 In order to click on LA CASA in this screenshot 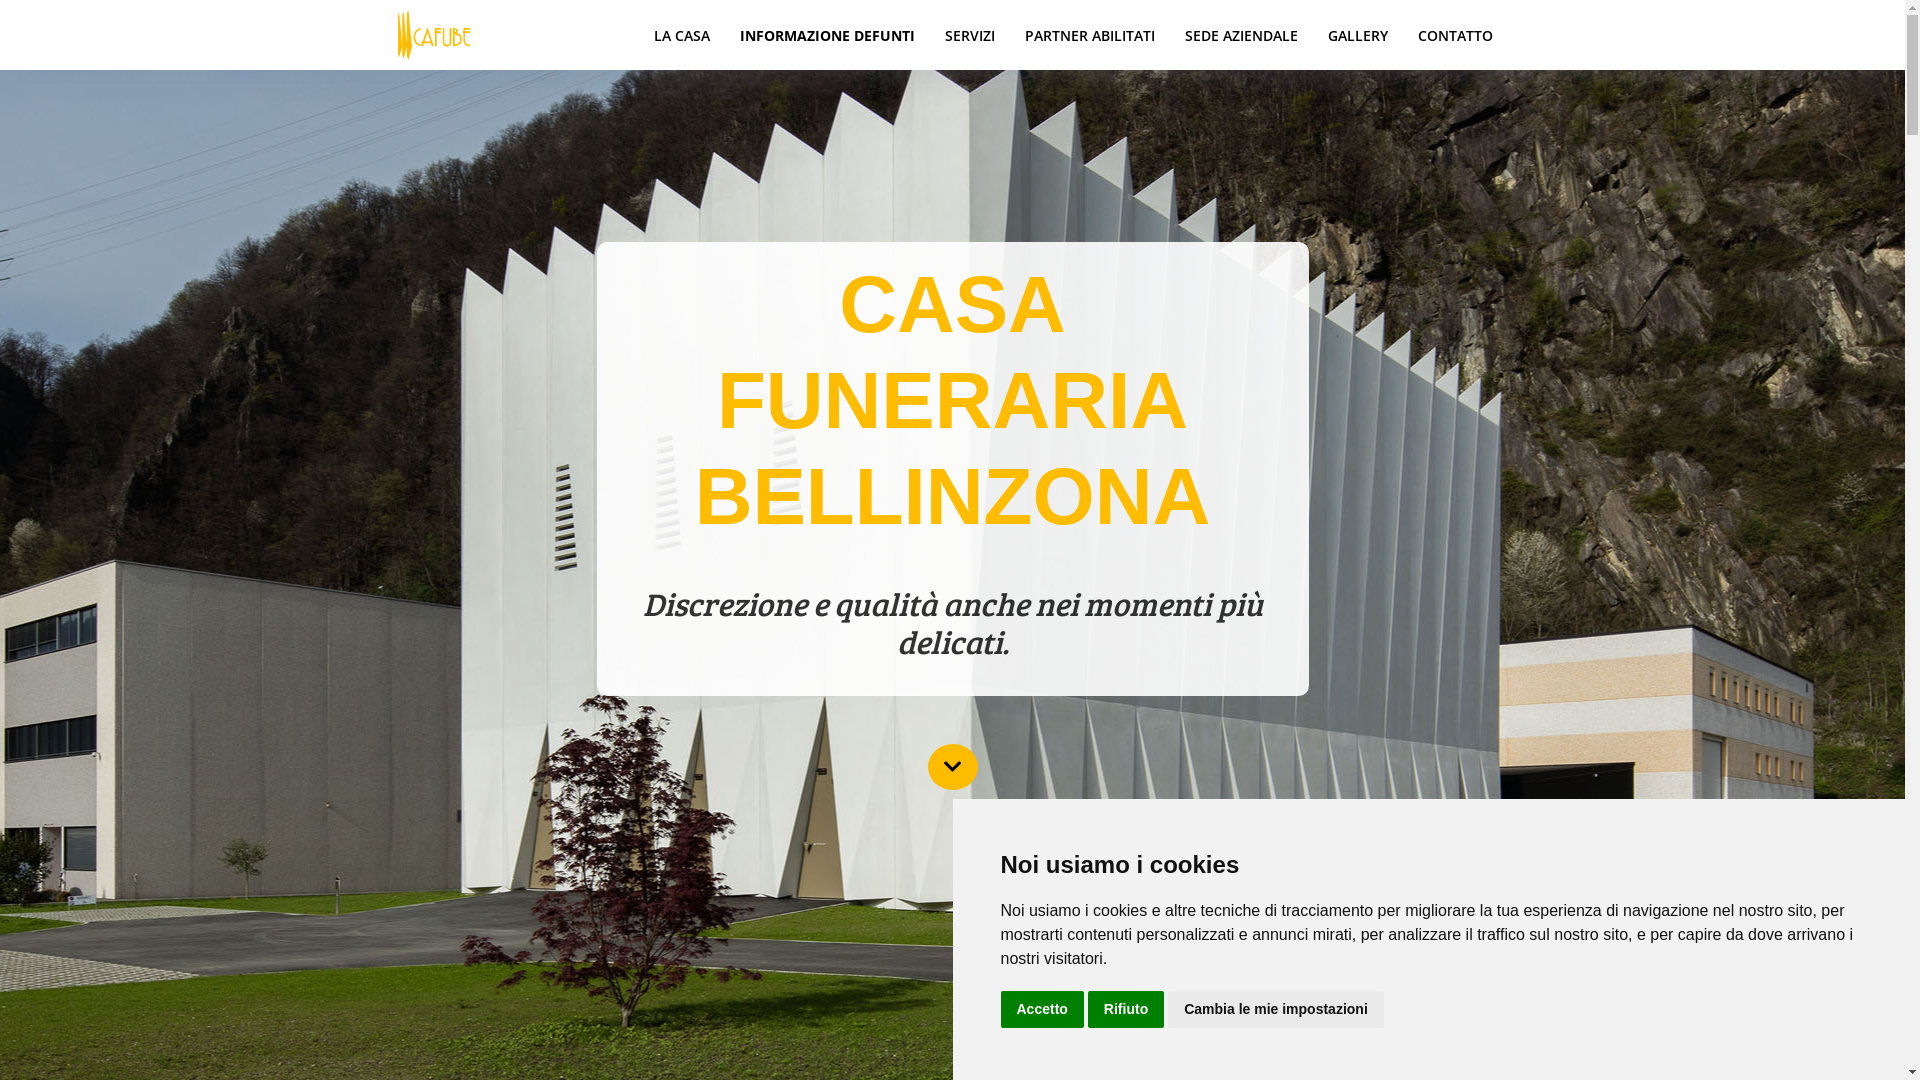, I will do `click(681, 36)`.